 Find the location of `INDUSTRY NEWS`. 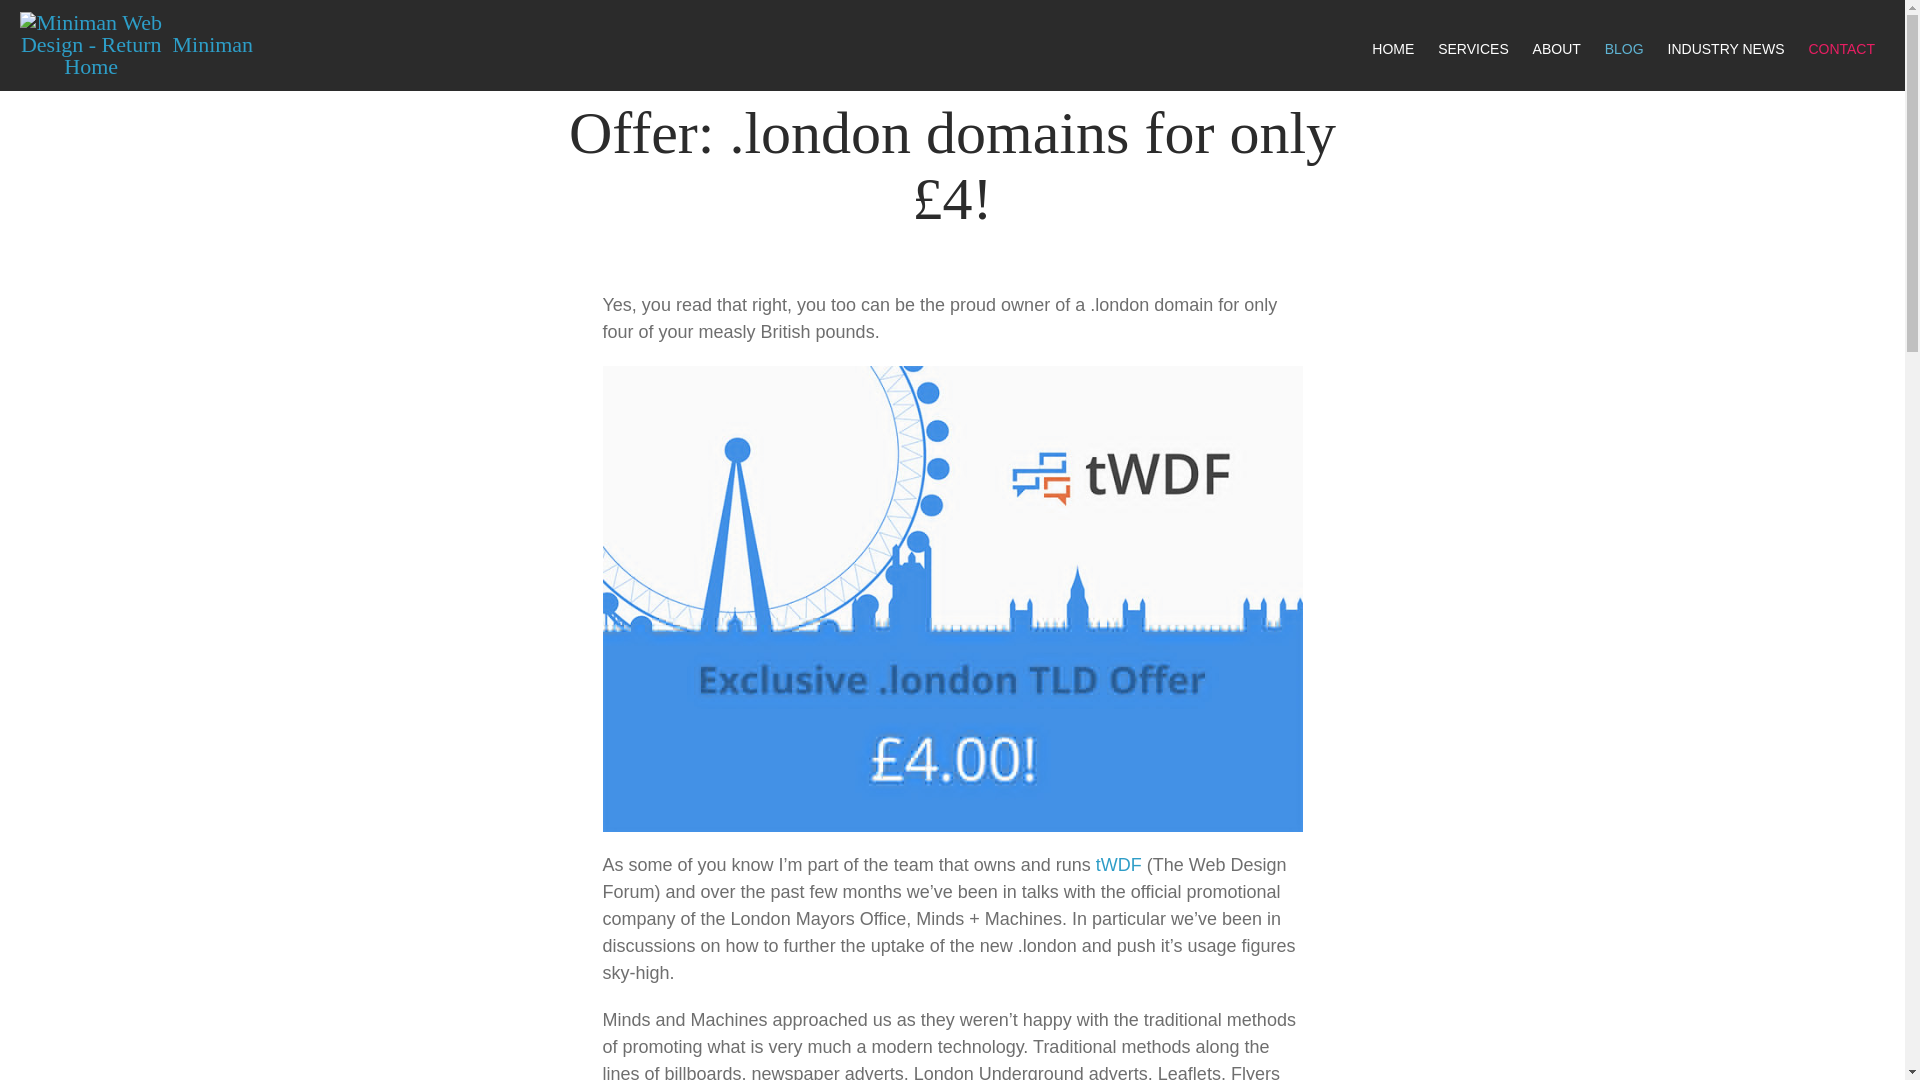

INDUSTRY NEWS is located at coordinates (1726, 48).